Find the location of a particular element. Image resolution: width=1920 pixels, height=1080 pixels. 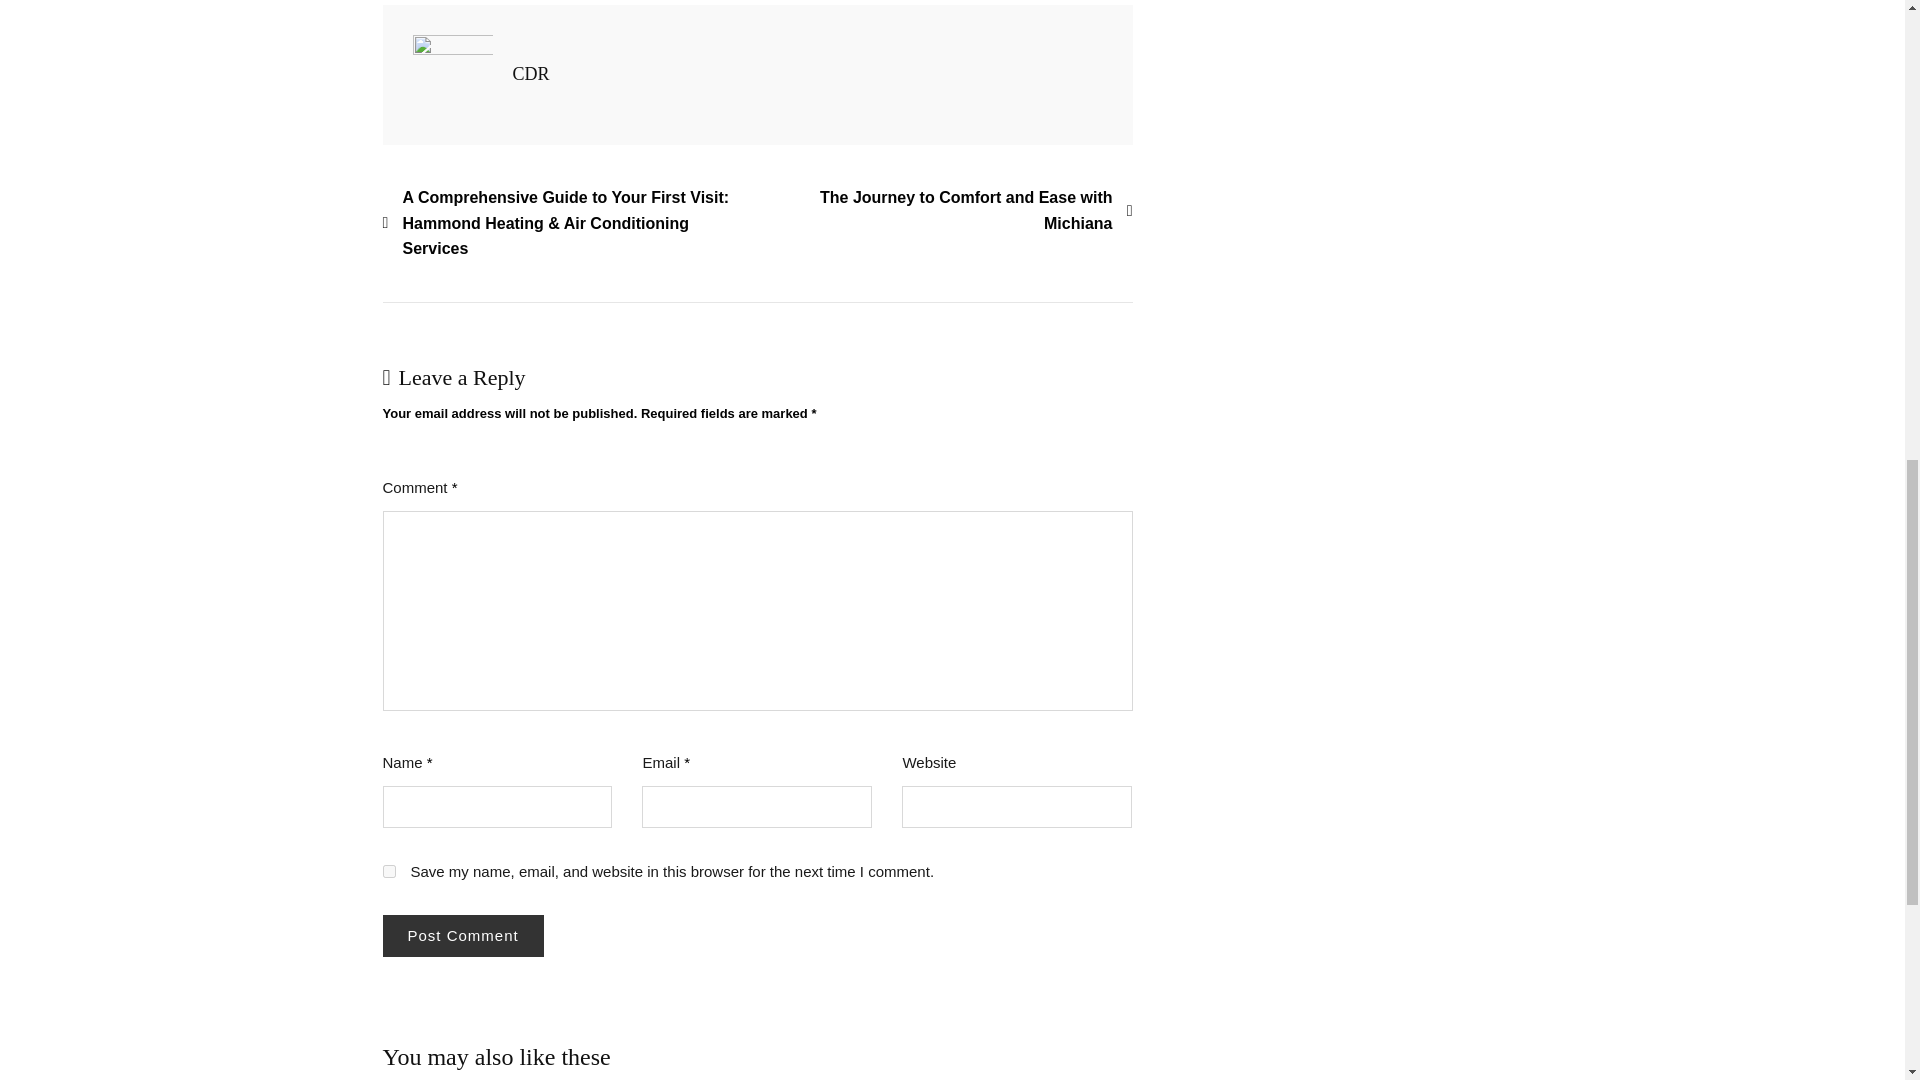

CDR is located at coordinates (530, 74).